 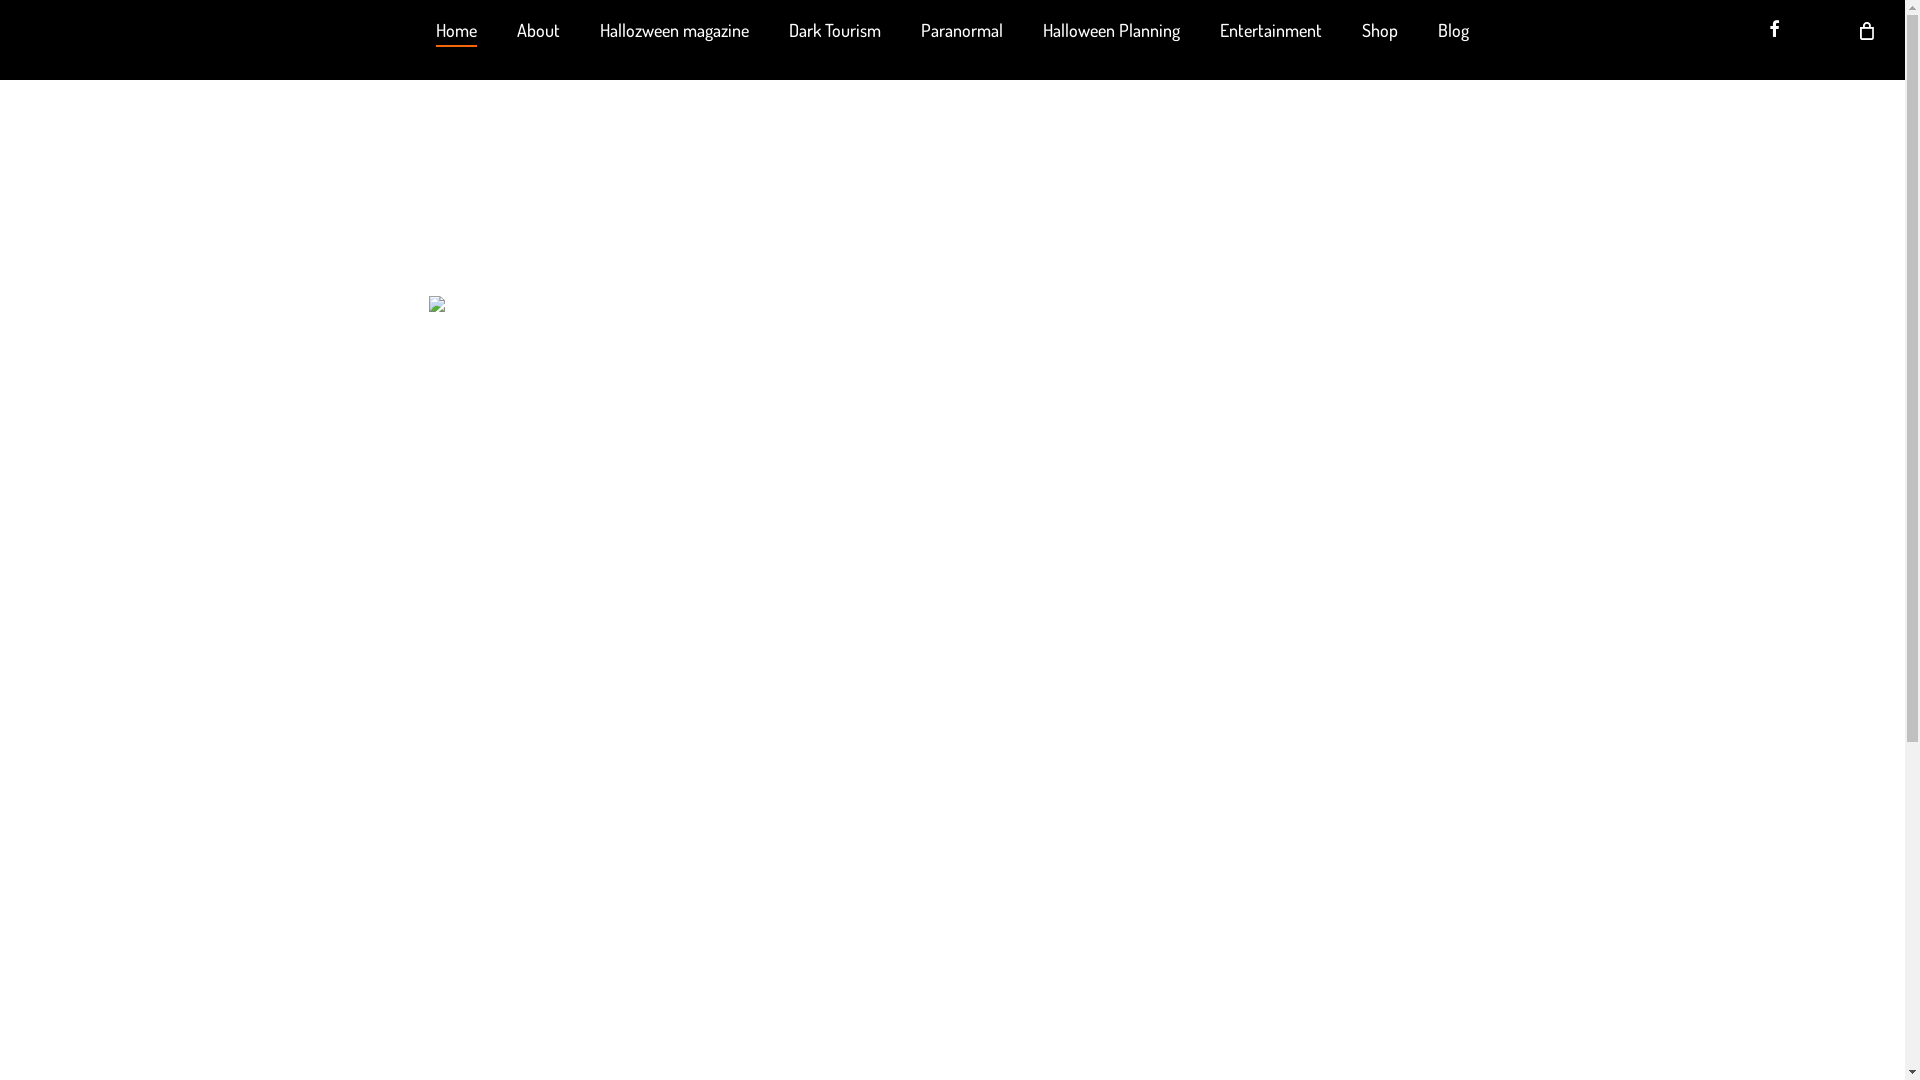 I want to click on twitter, so click(x=813, y=856).